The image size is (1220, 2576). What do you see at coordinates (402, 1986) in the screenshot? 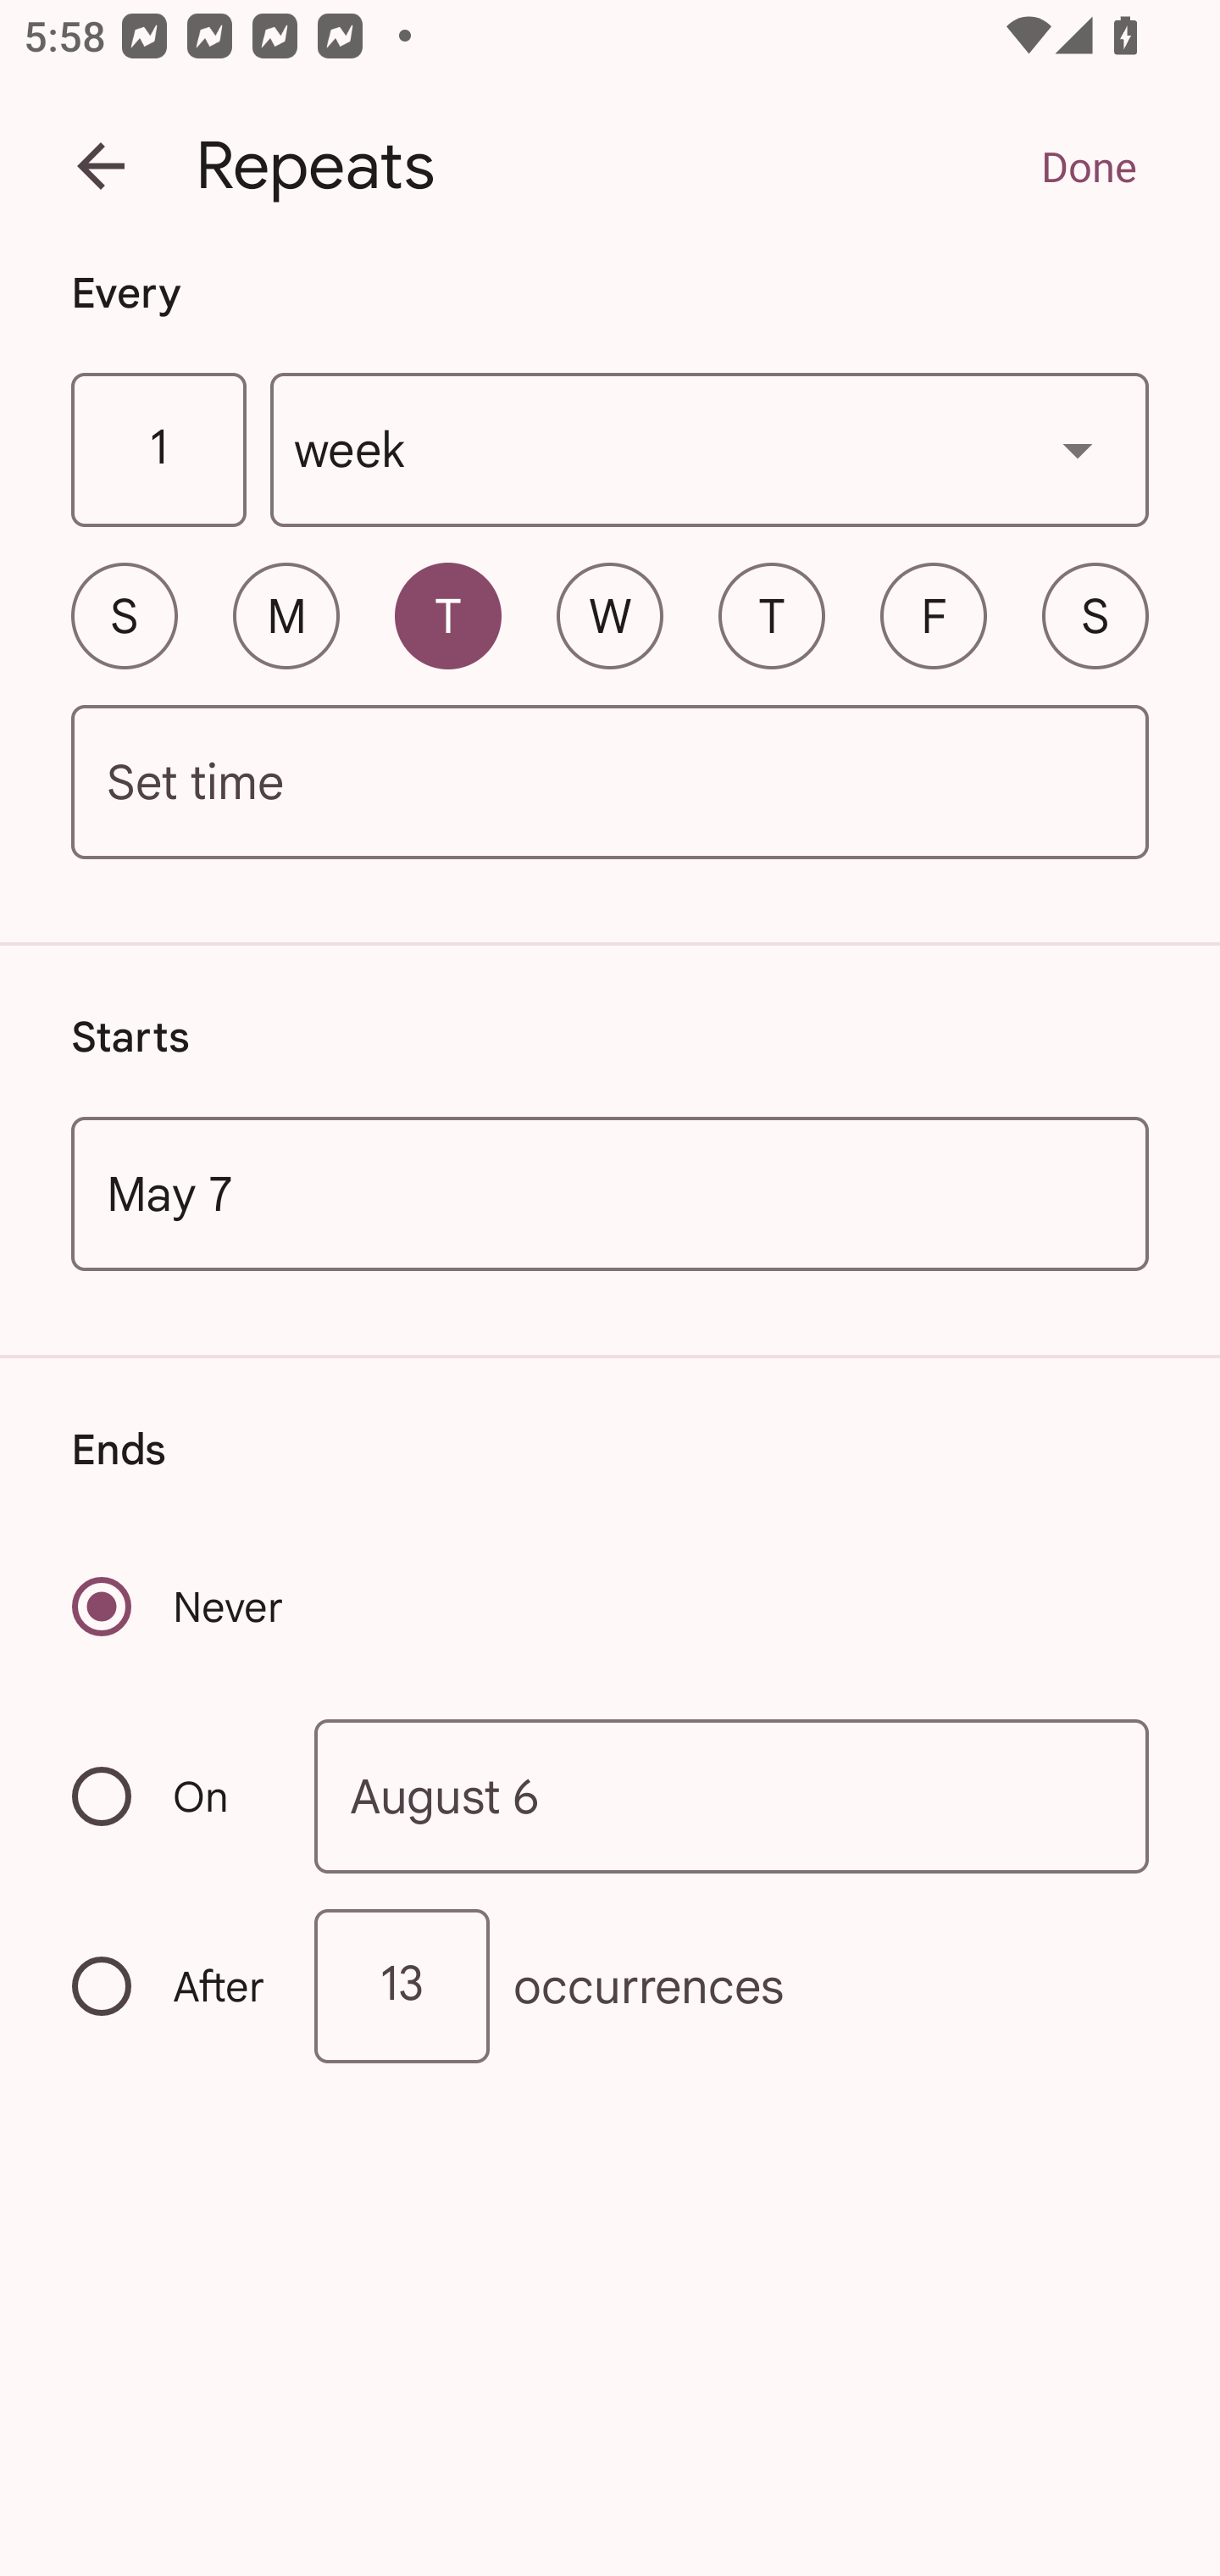
I see `13` at bounding box center [402, 1986].